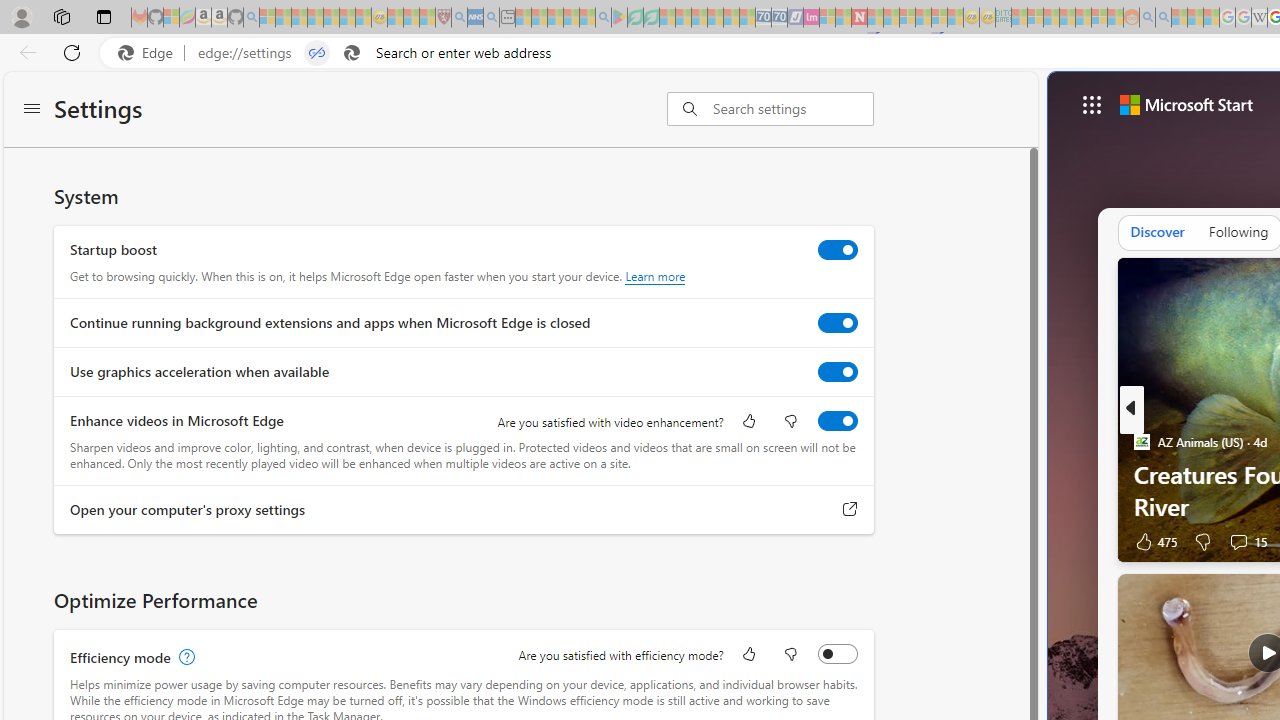  I want to click on utah sues federal government - Search - Sleeping, so click(491, 18).